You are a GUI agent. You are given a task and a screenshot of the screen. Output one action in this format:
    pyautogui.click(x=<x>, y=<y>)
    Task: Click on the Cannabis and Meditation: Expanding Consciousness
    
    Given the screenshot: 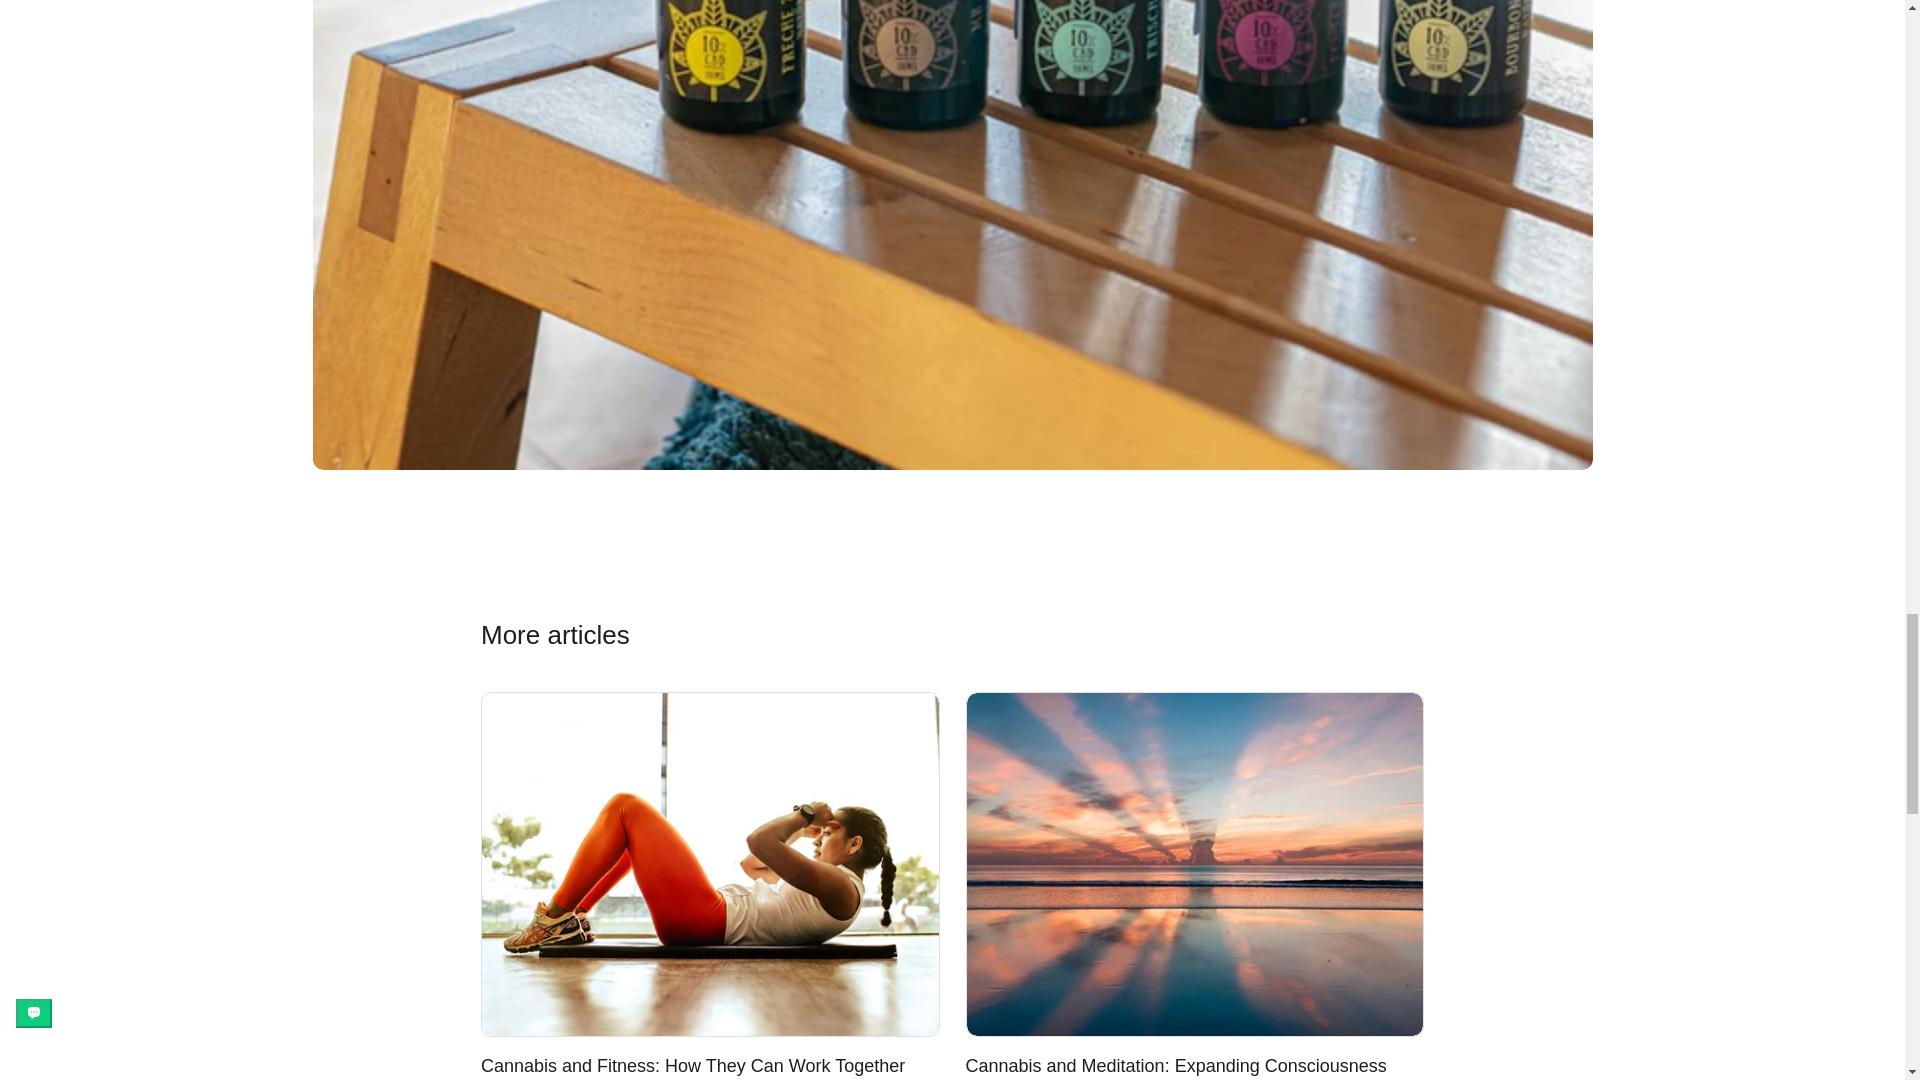 What is the action you would take?
    pyautogui.click(x=1176, y=1066)
    